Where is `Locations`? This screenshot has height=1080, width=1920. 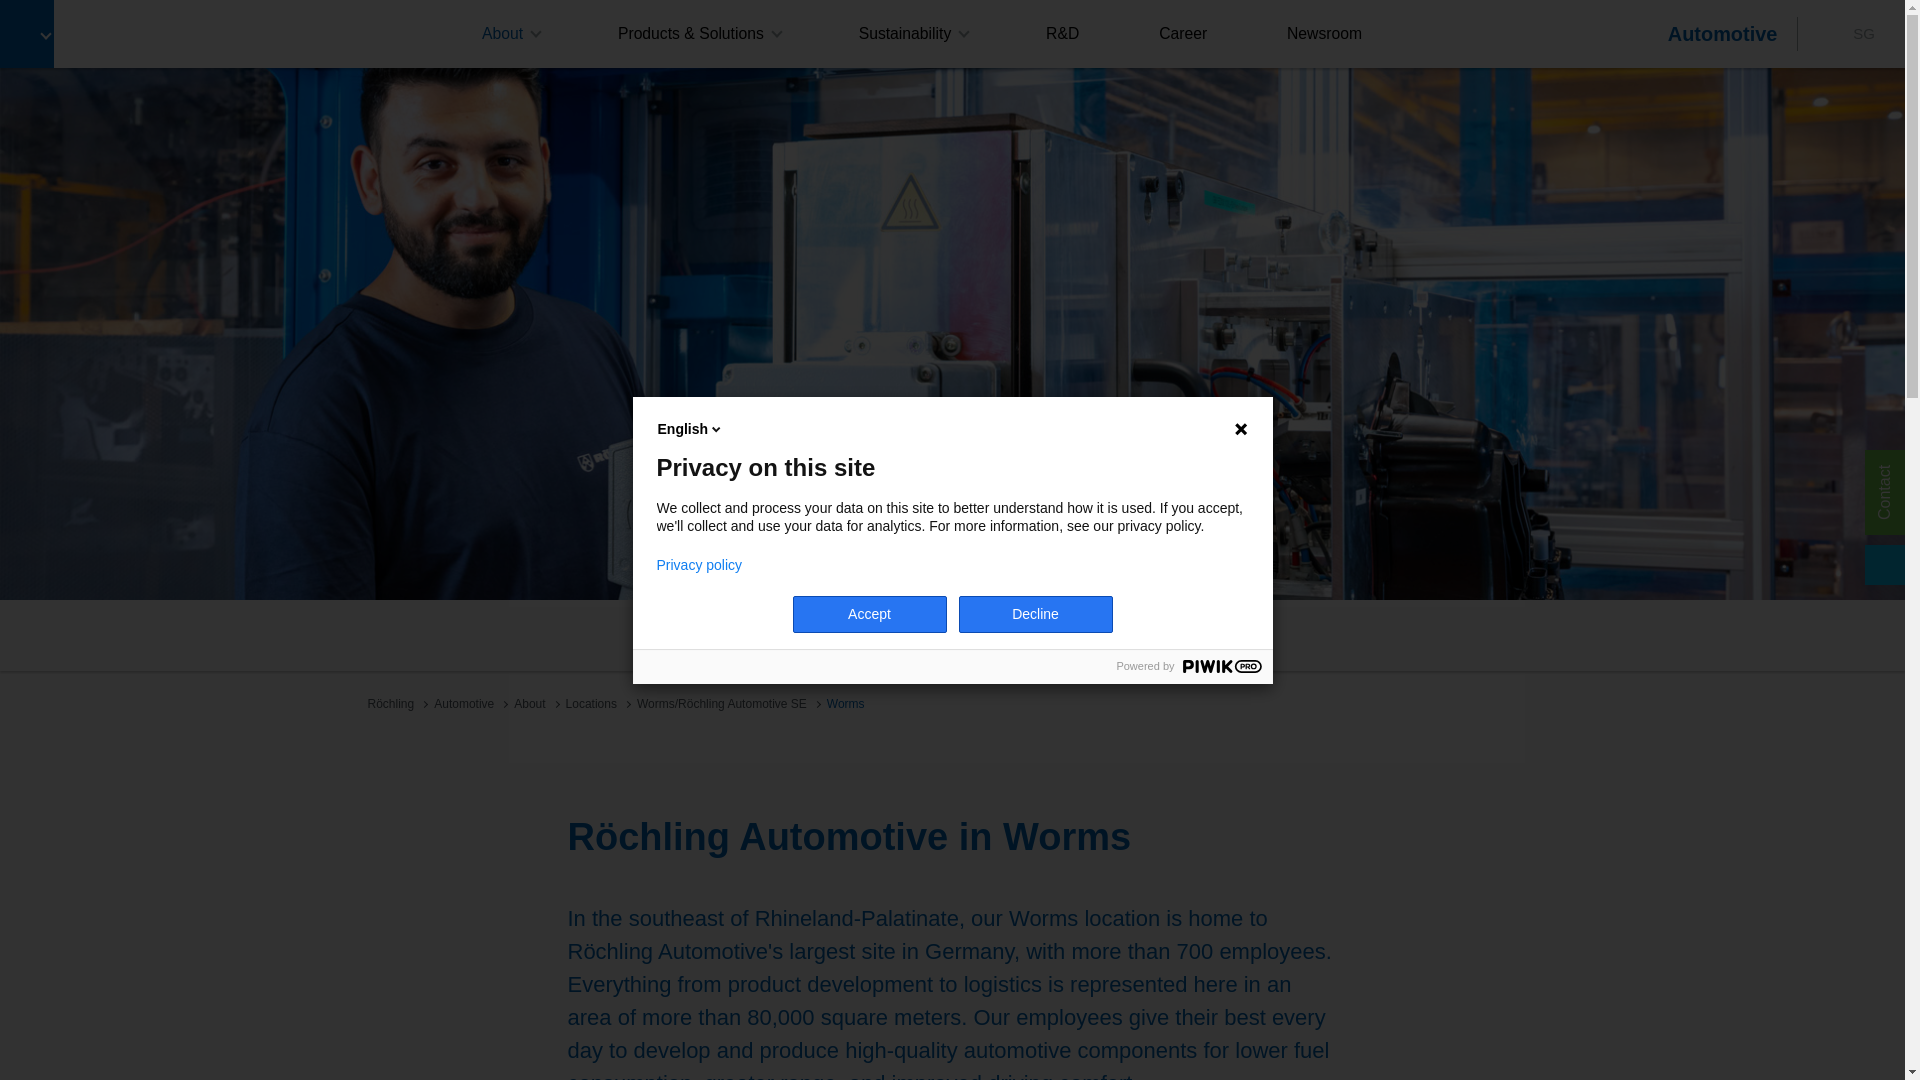 Locations is located at coordinates (591, 703).